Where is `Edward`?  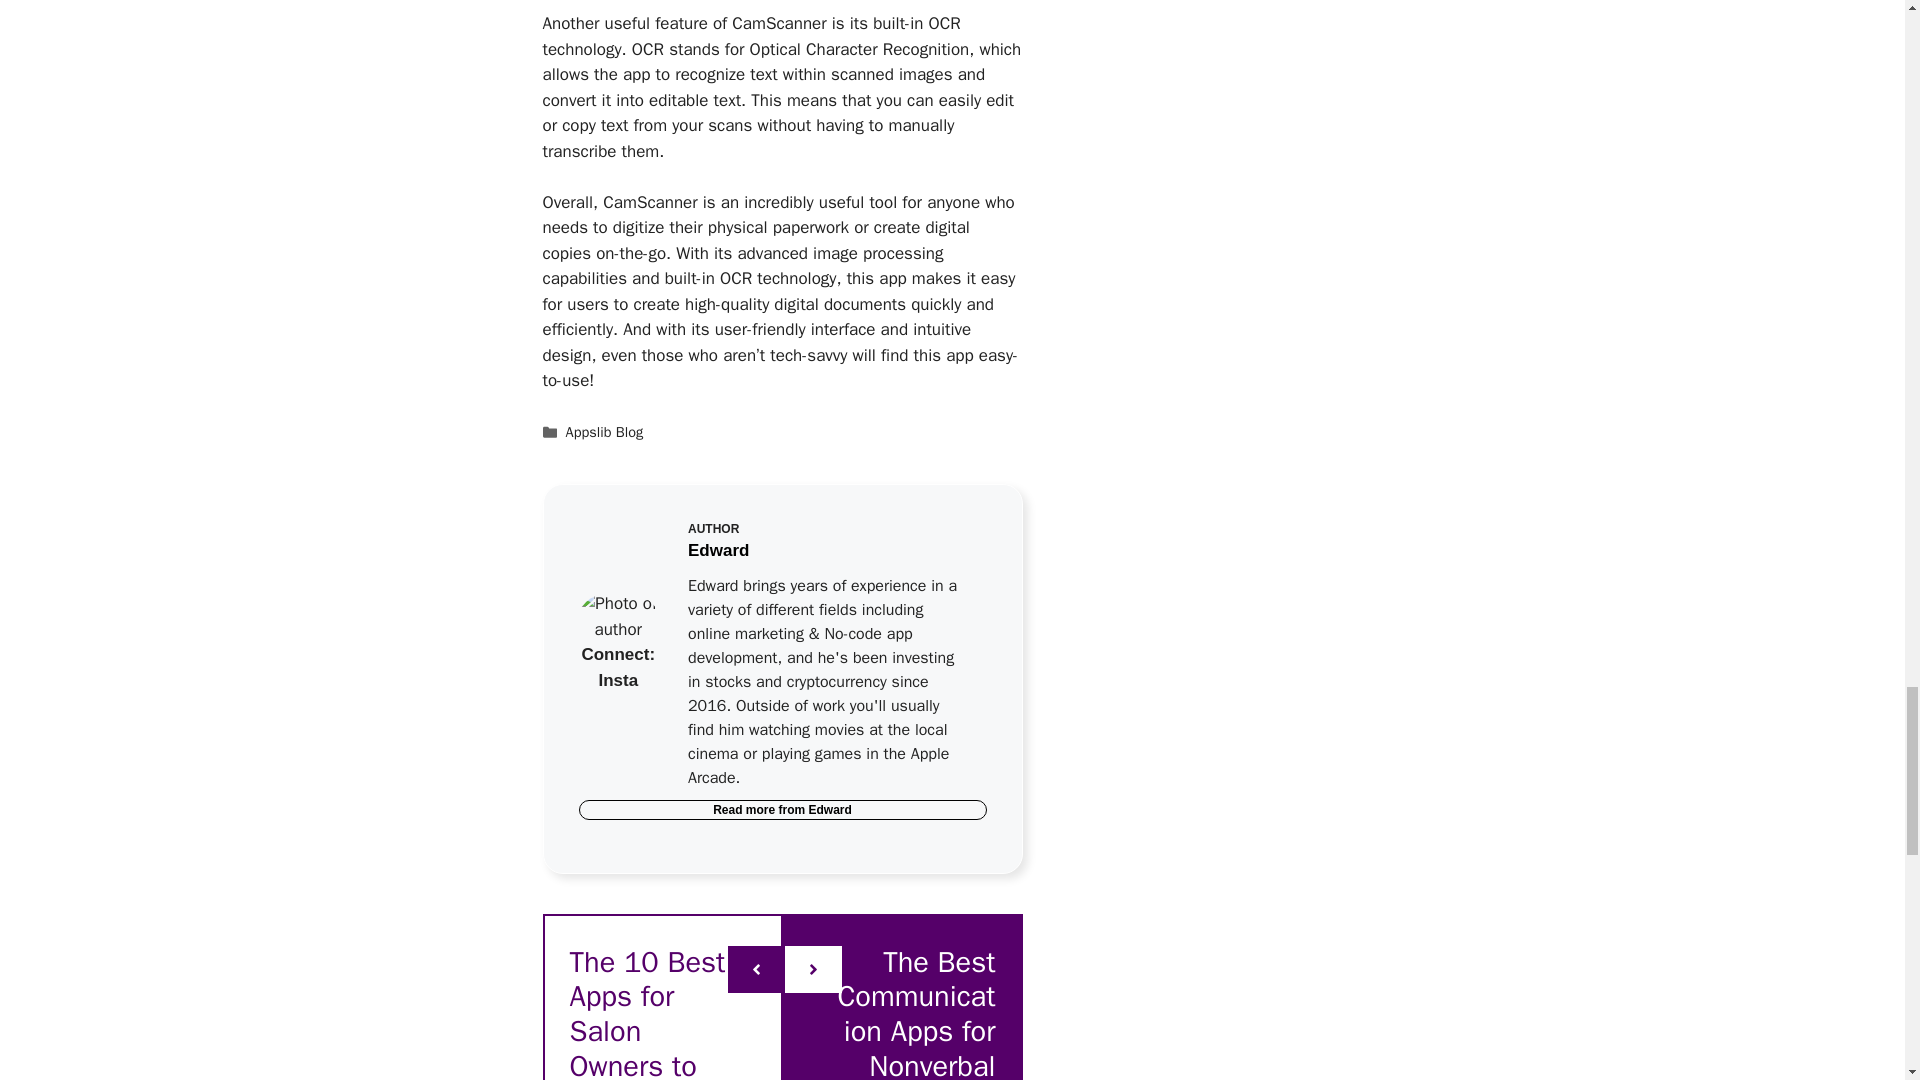
Edward is located at coordinates (829, 810).